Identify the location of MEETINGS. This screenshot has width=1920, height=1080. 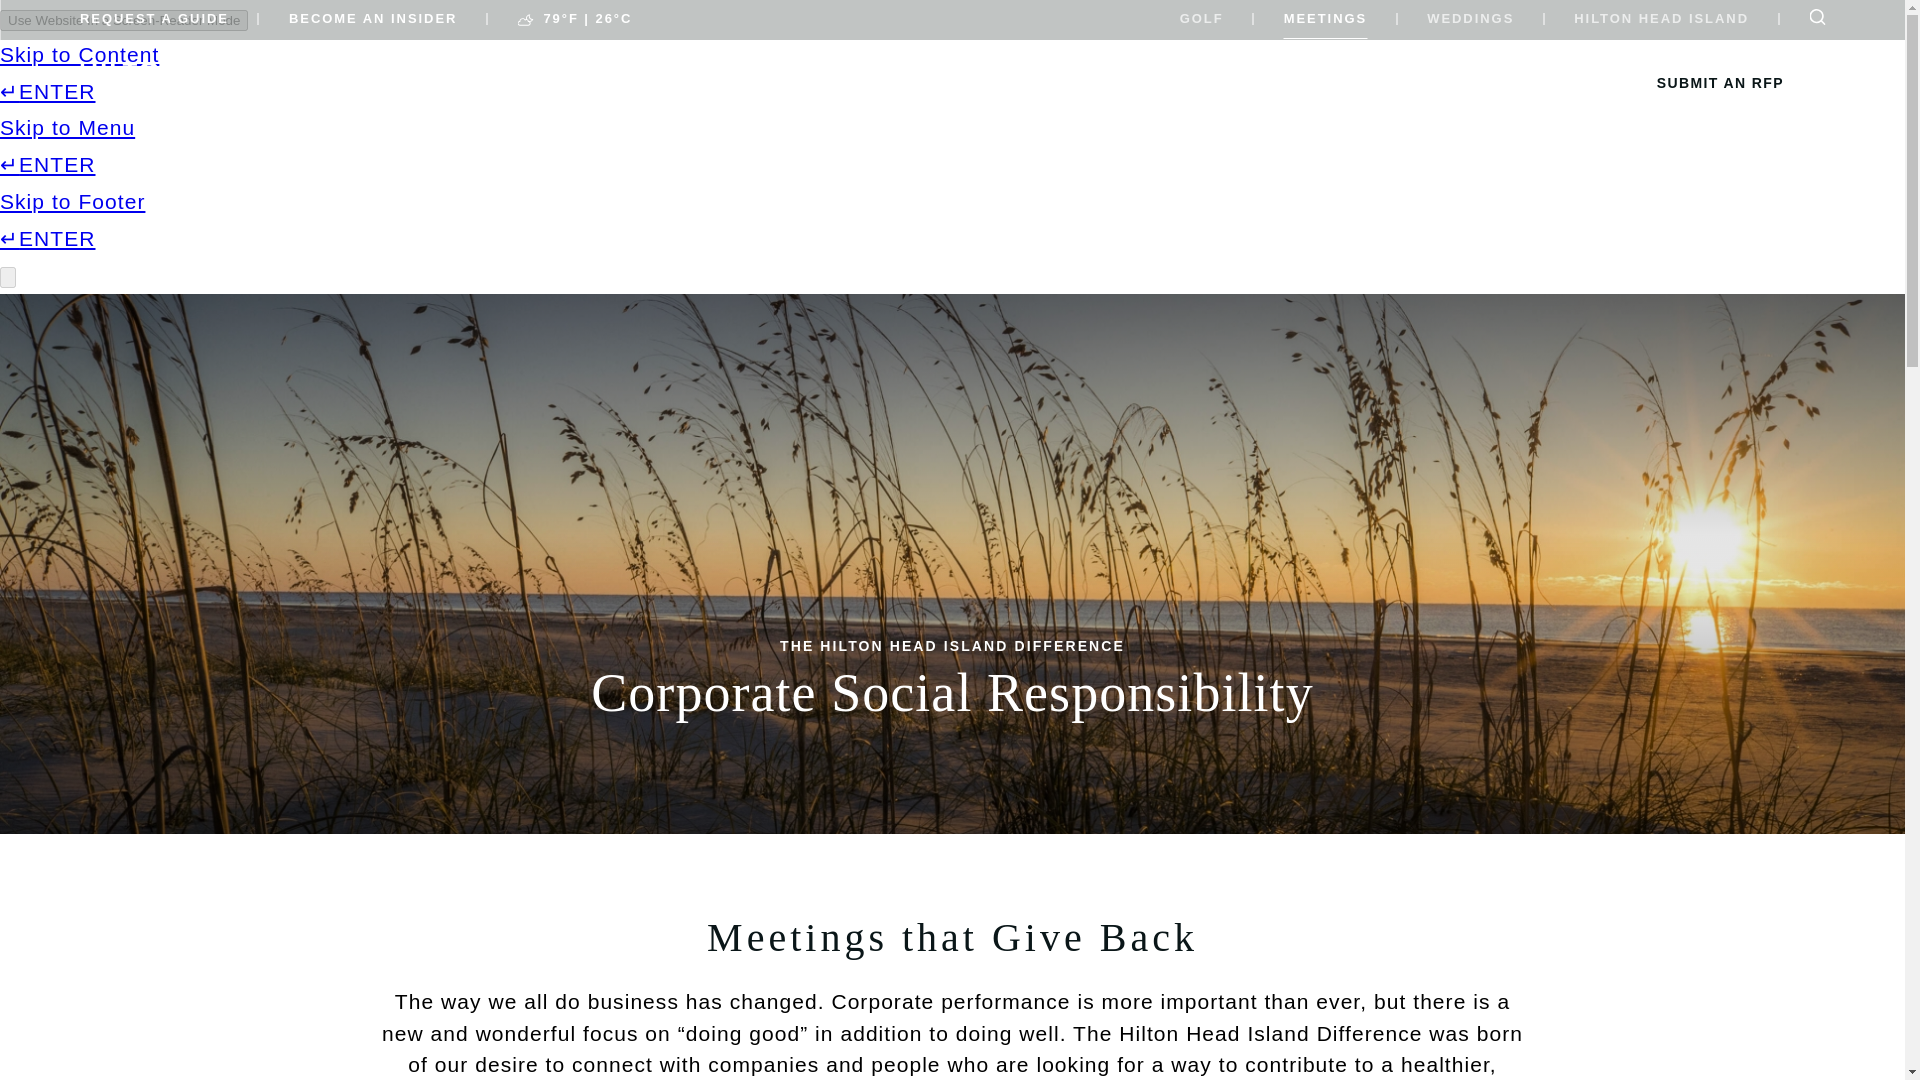
(1326, 20).